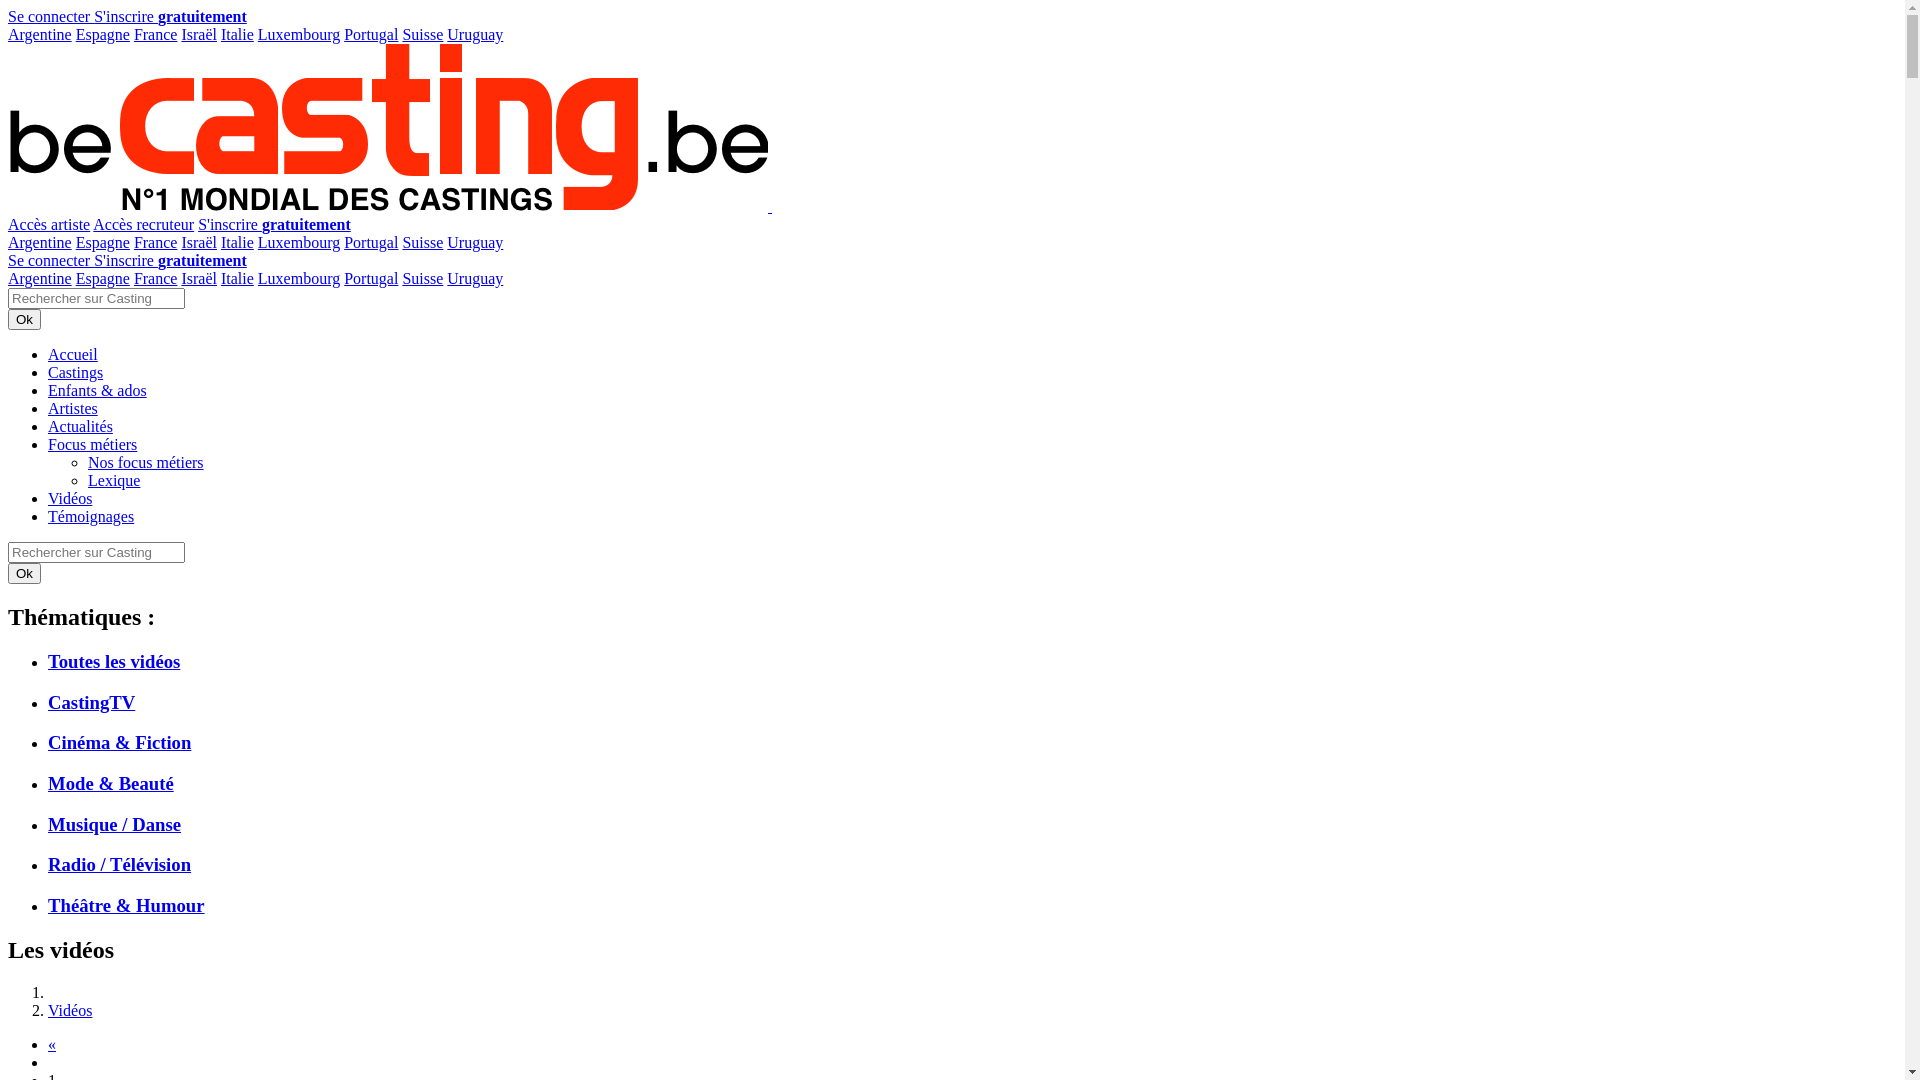 Image resolution: width=1920 pixels, height=1080 pixels. What do you see at coordinates (299, 34) in the screenshot?
I see `Luxembourg` at bounding box center [299, 34].